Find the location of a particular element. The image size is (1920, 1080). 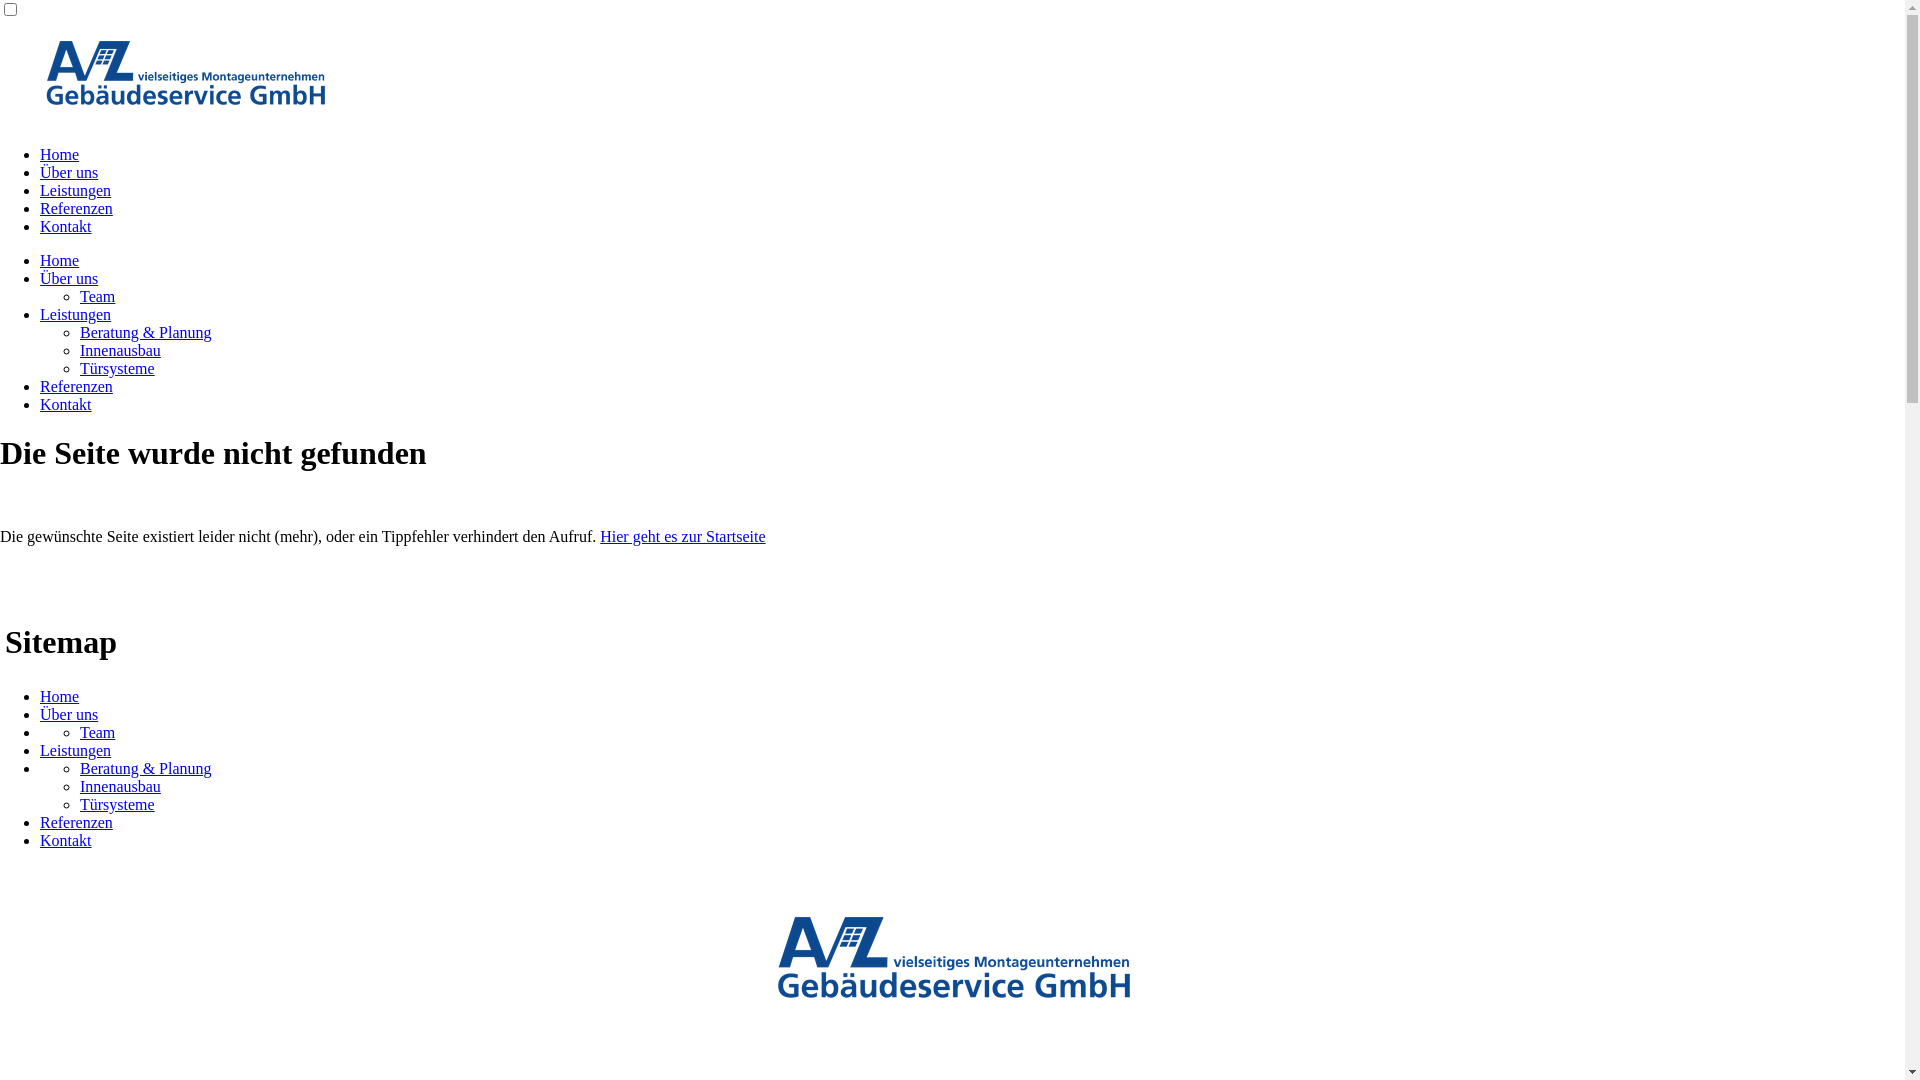

Home is located at coordinates (60, 260).